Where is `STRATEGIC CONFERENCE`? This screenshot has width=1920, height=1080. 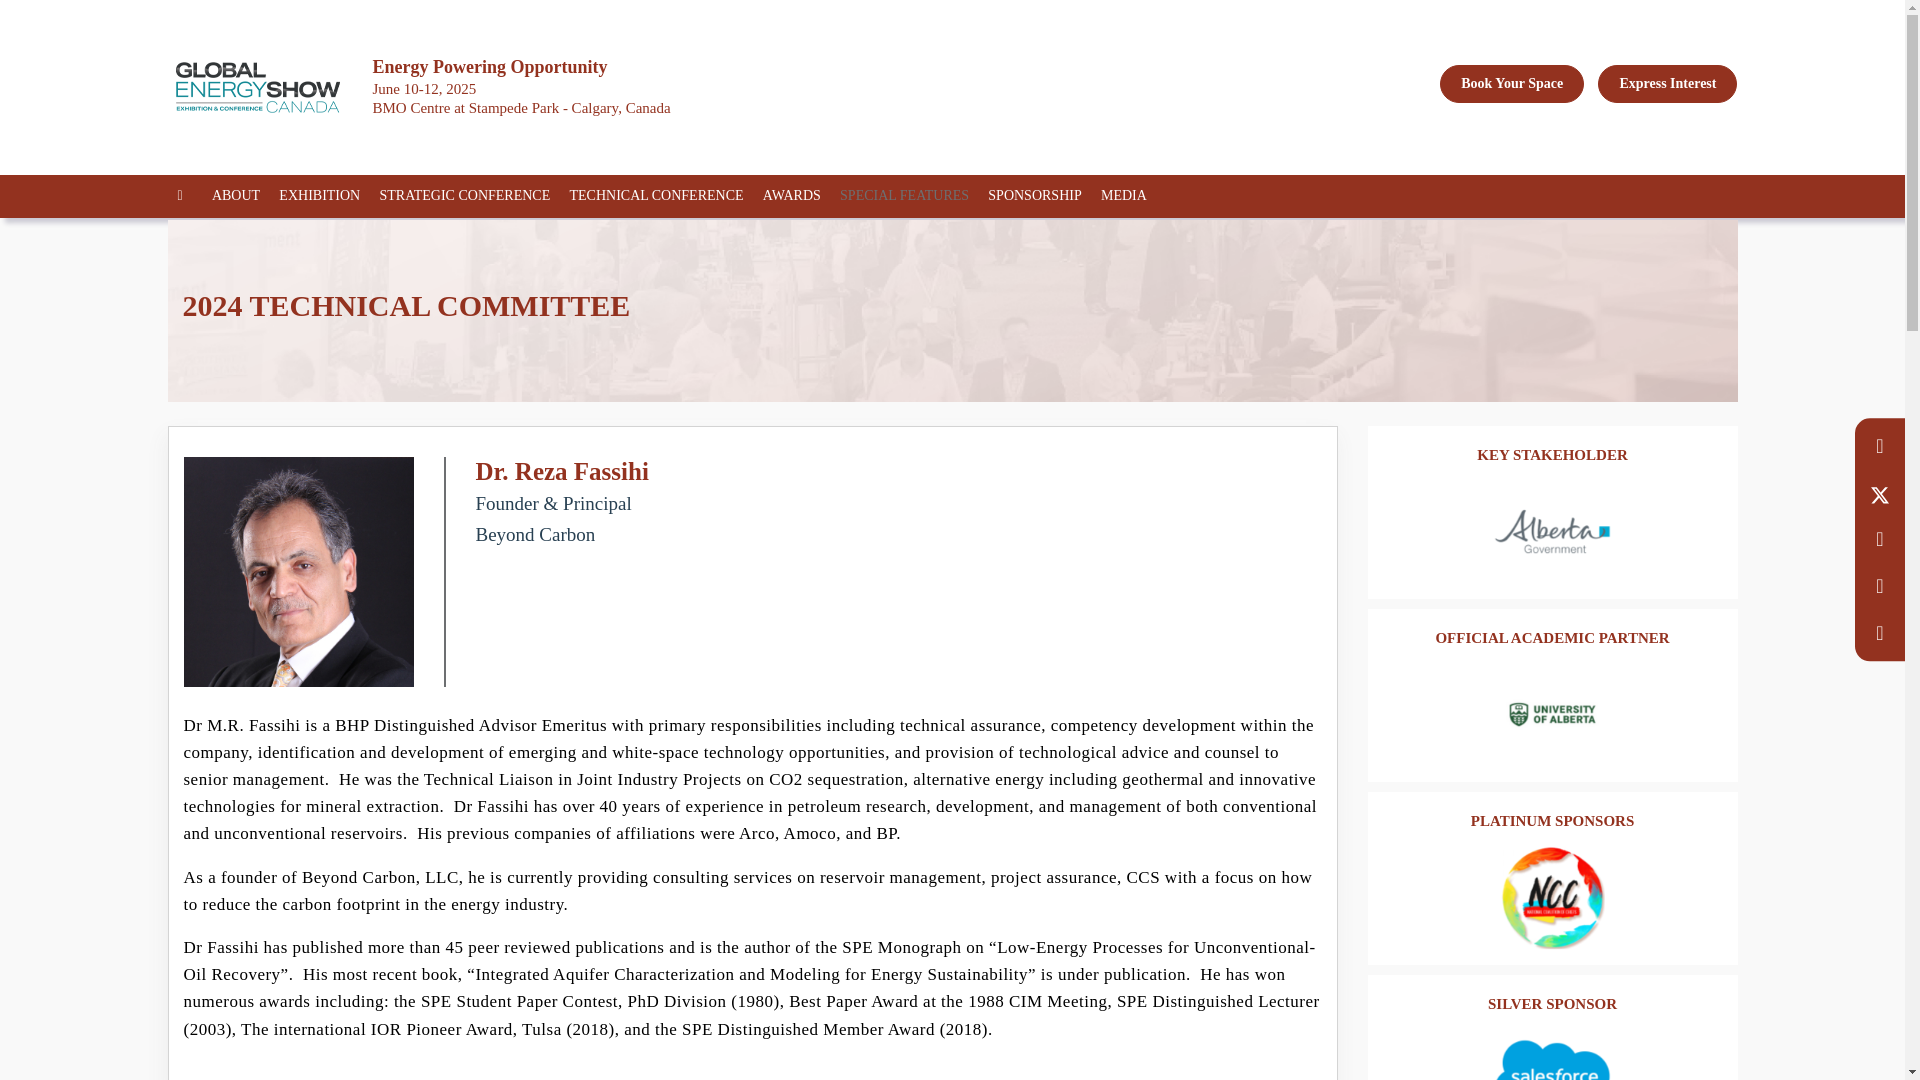
STRATEGIC CONFERENCE is located at coordinates (471, 196).